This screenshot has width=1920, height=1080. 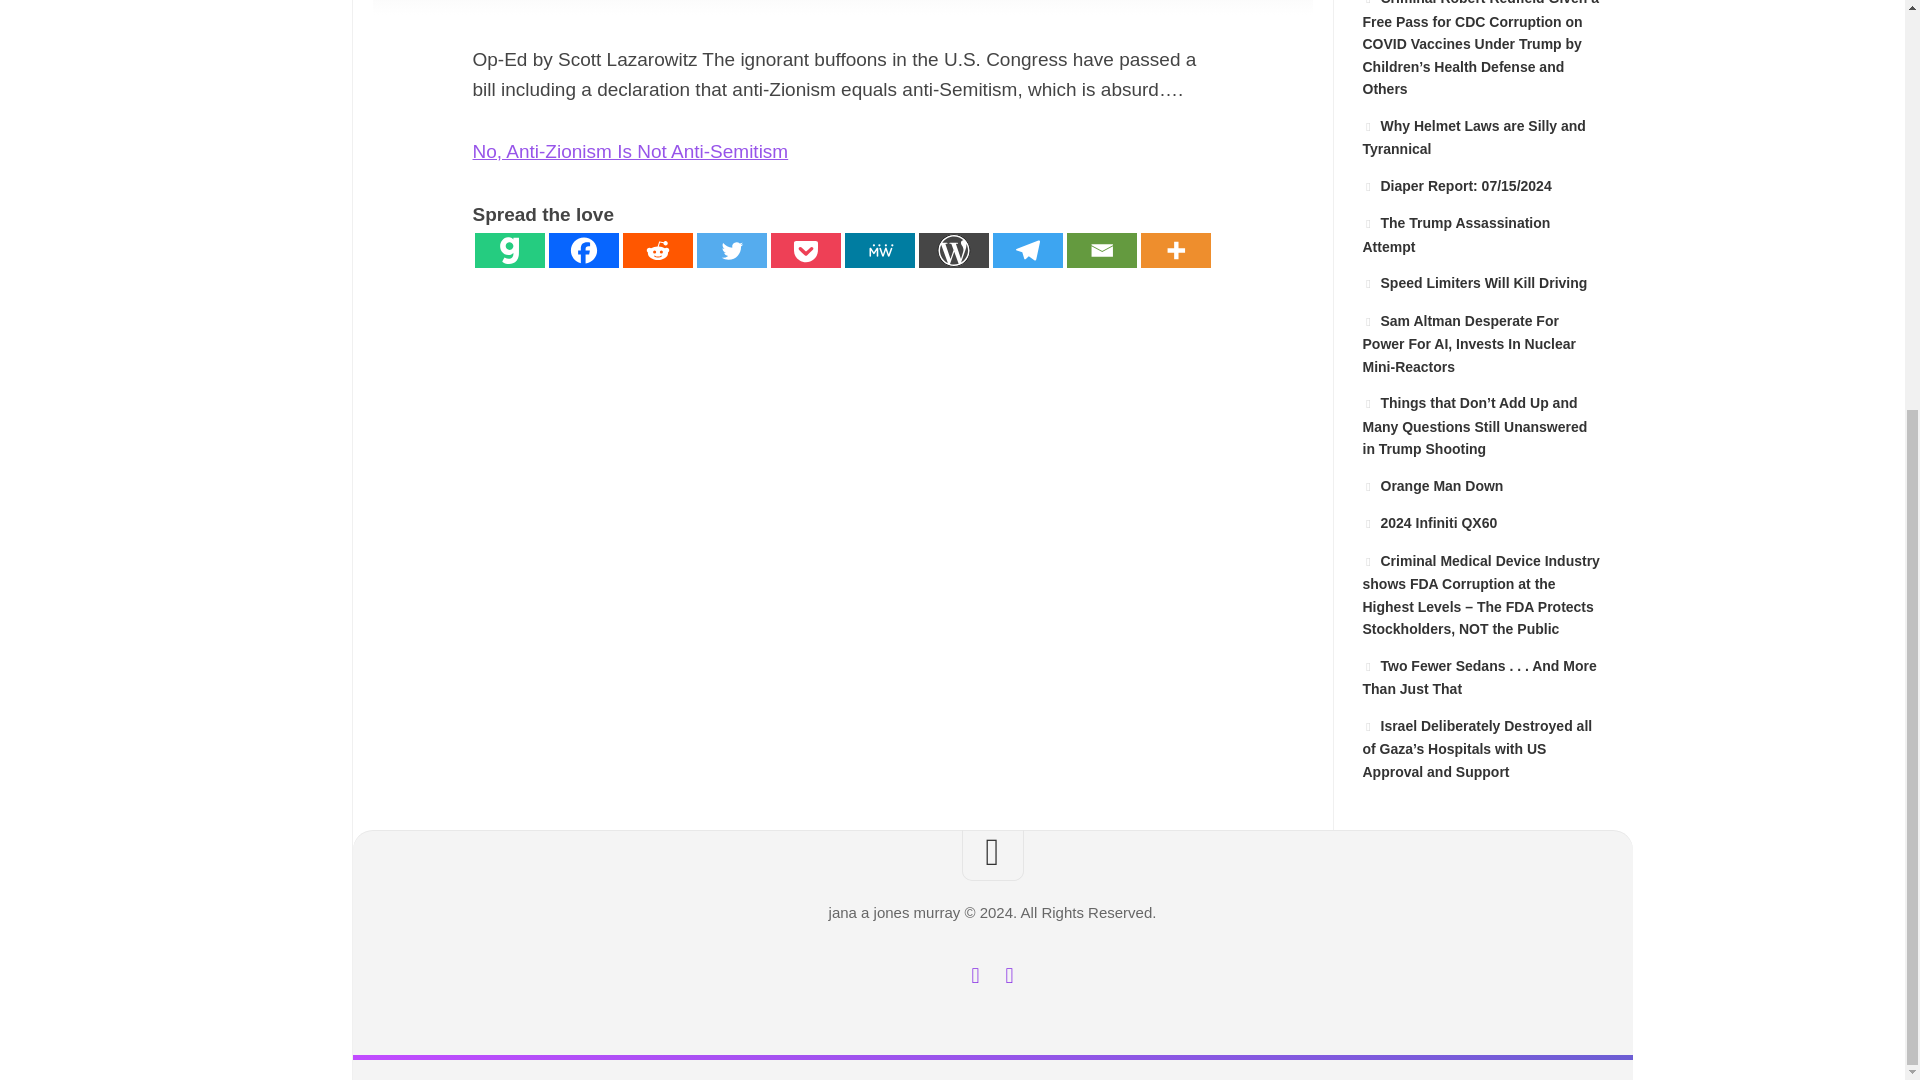 What do you see at coordinates (630, 152) in the screenshot?
I see `No, Anti-Zionism Is Not Anti-Semitism` at bounding box center [630, 152].